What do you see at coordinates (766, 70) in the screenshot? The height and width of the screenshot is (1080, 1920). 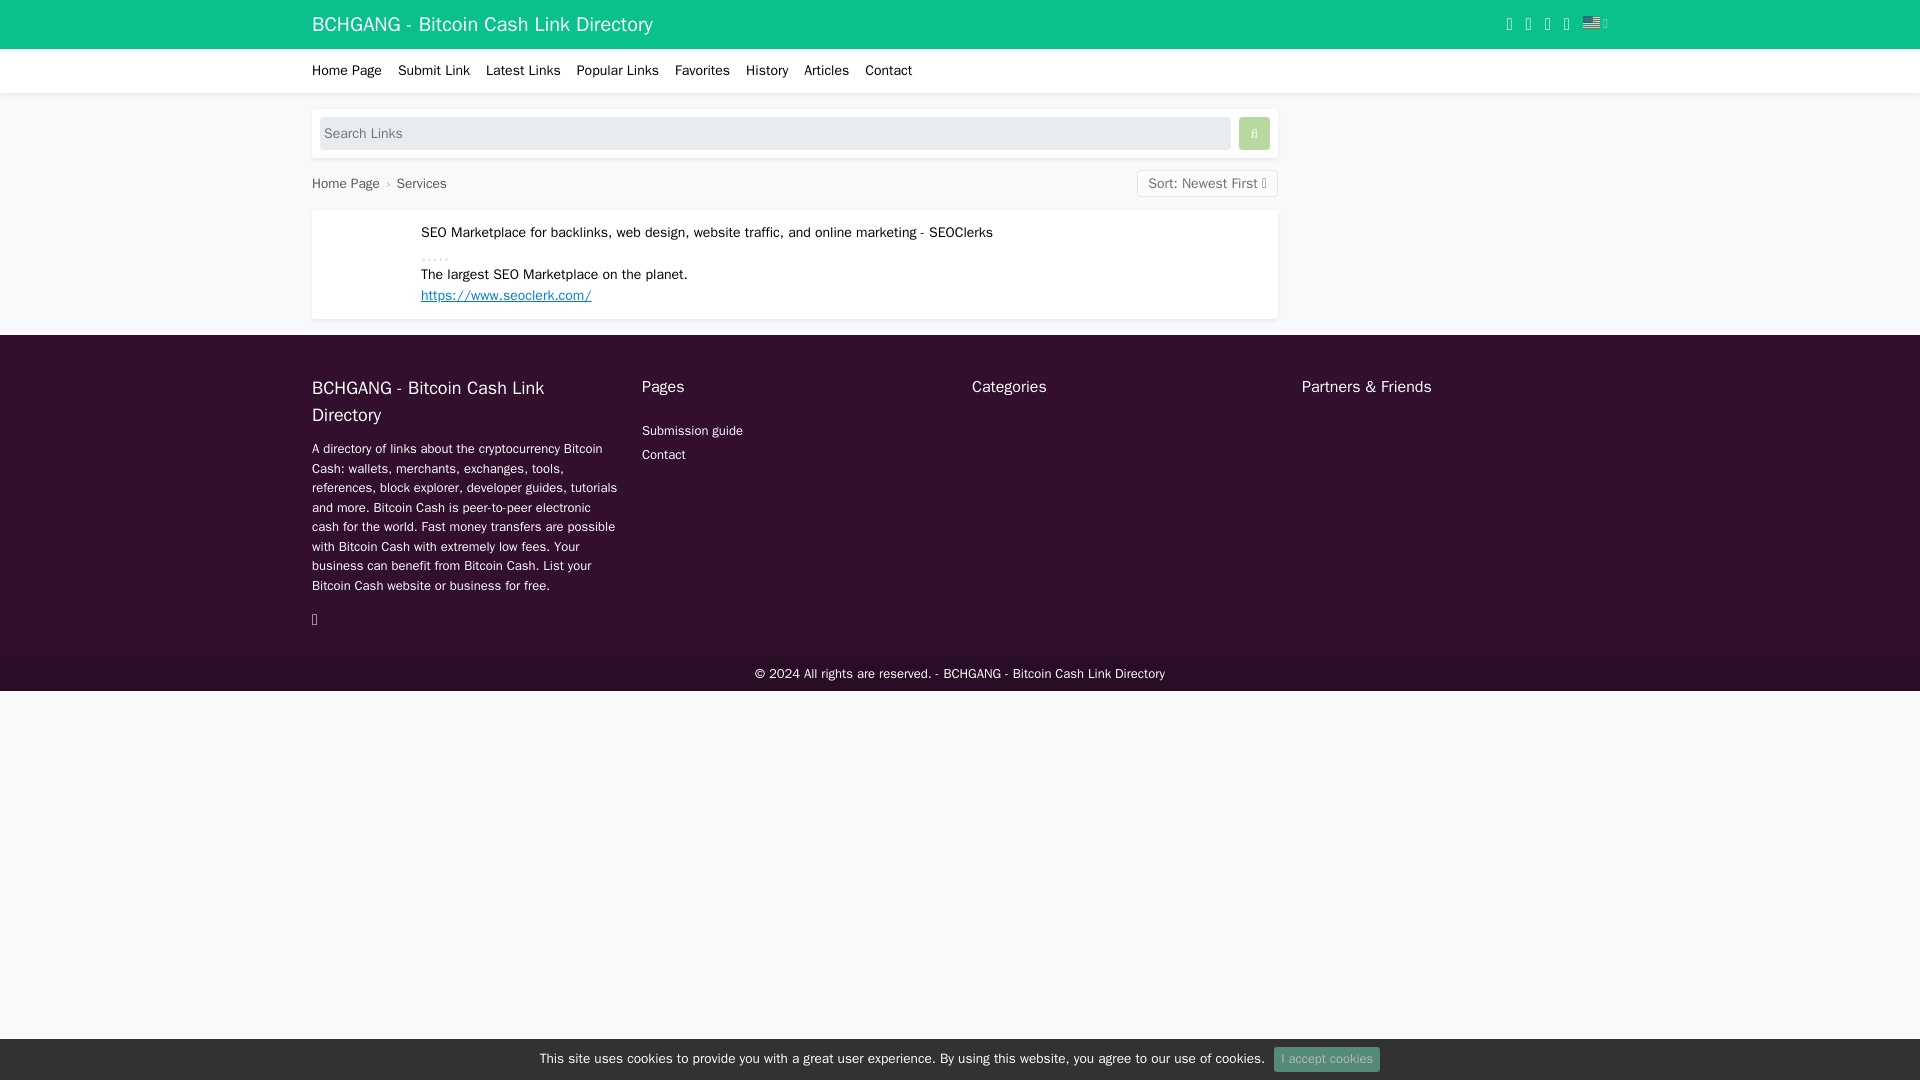 I see `History` at bounding box center [766, 70].